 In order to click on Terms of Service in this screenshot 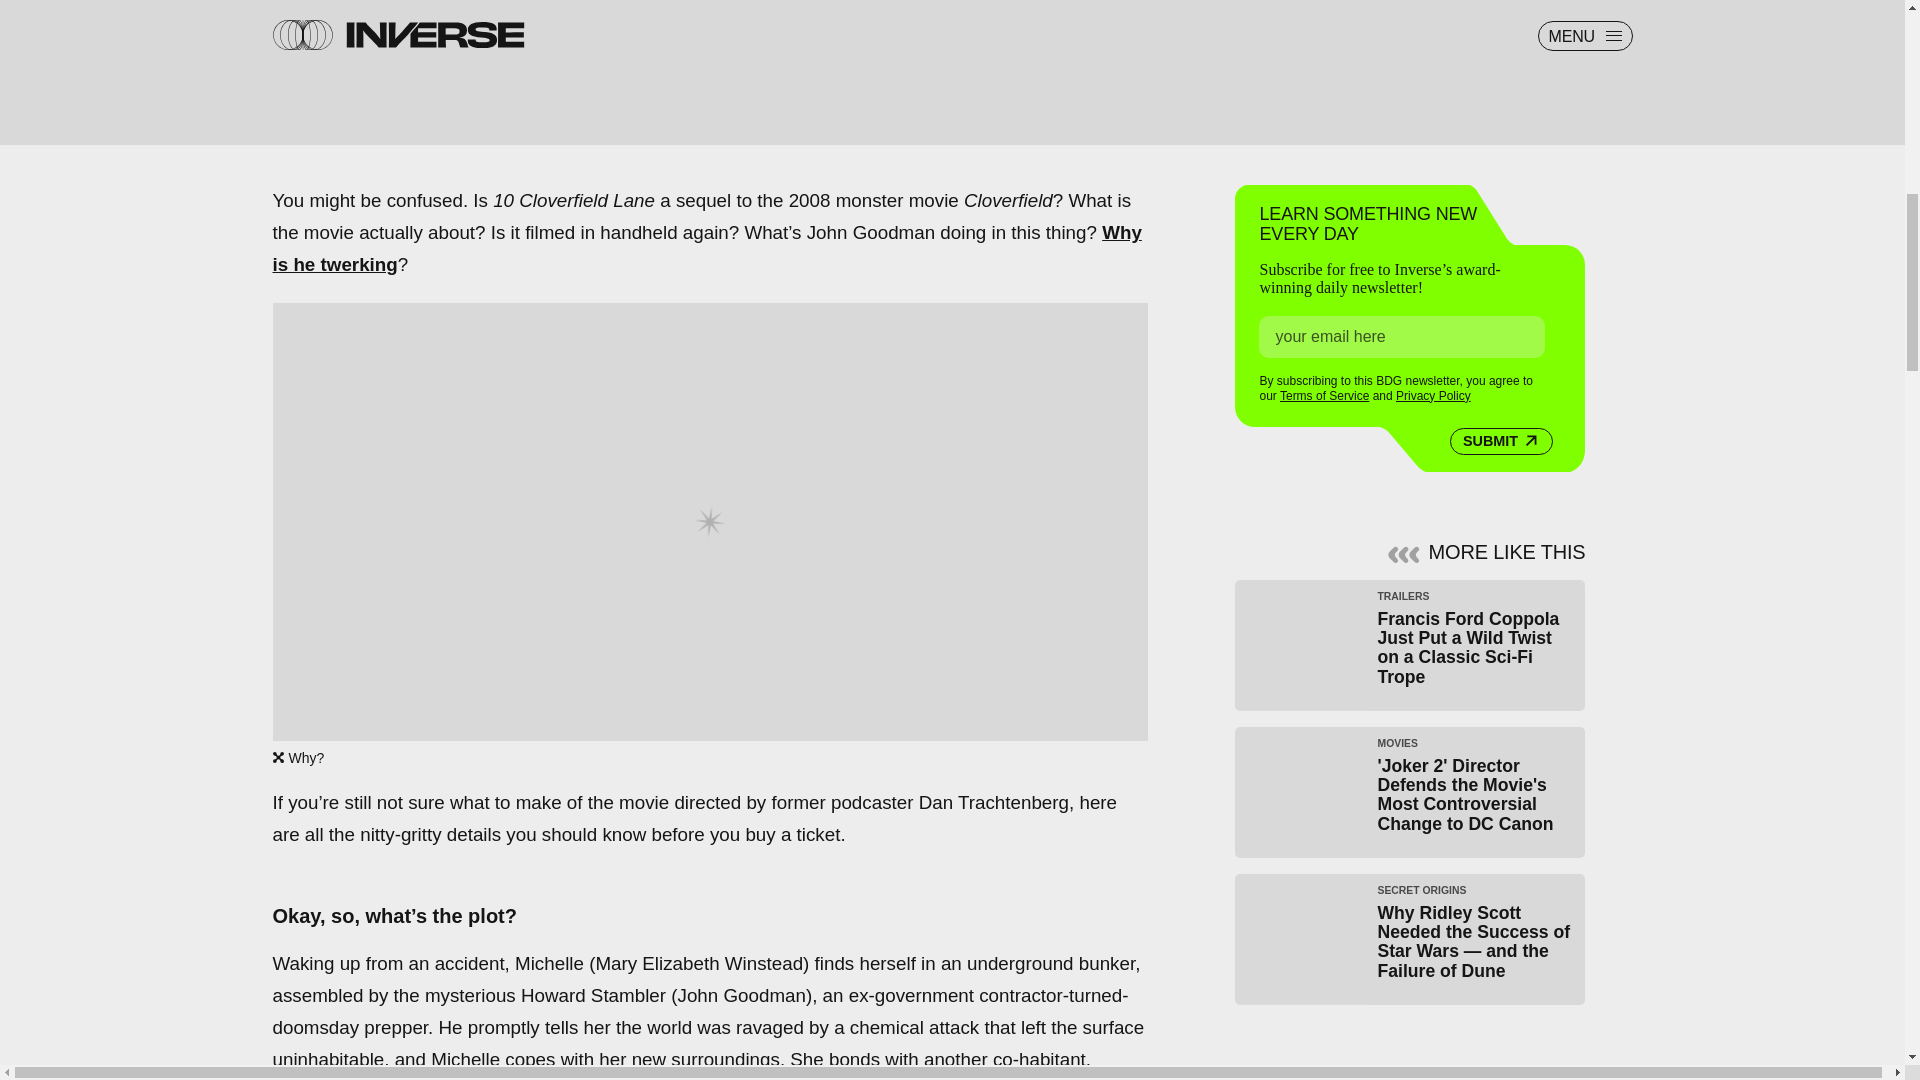, I will do `click(1324, 395)`.